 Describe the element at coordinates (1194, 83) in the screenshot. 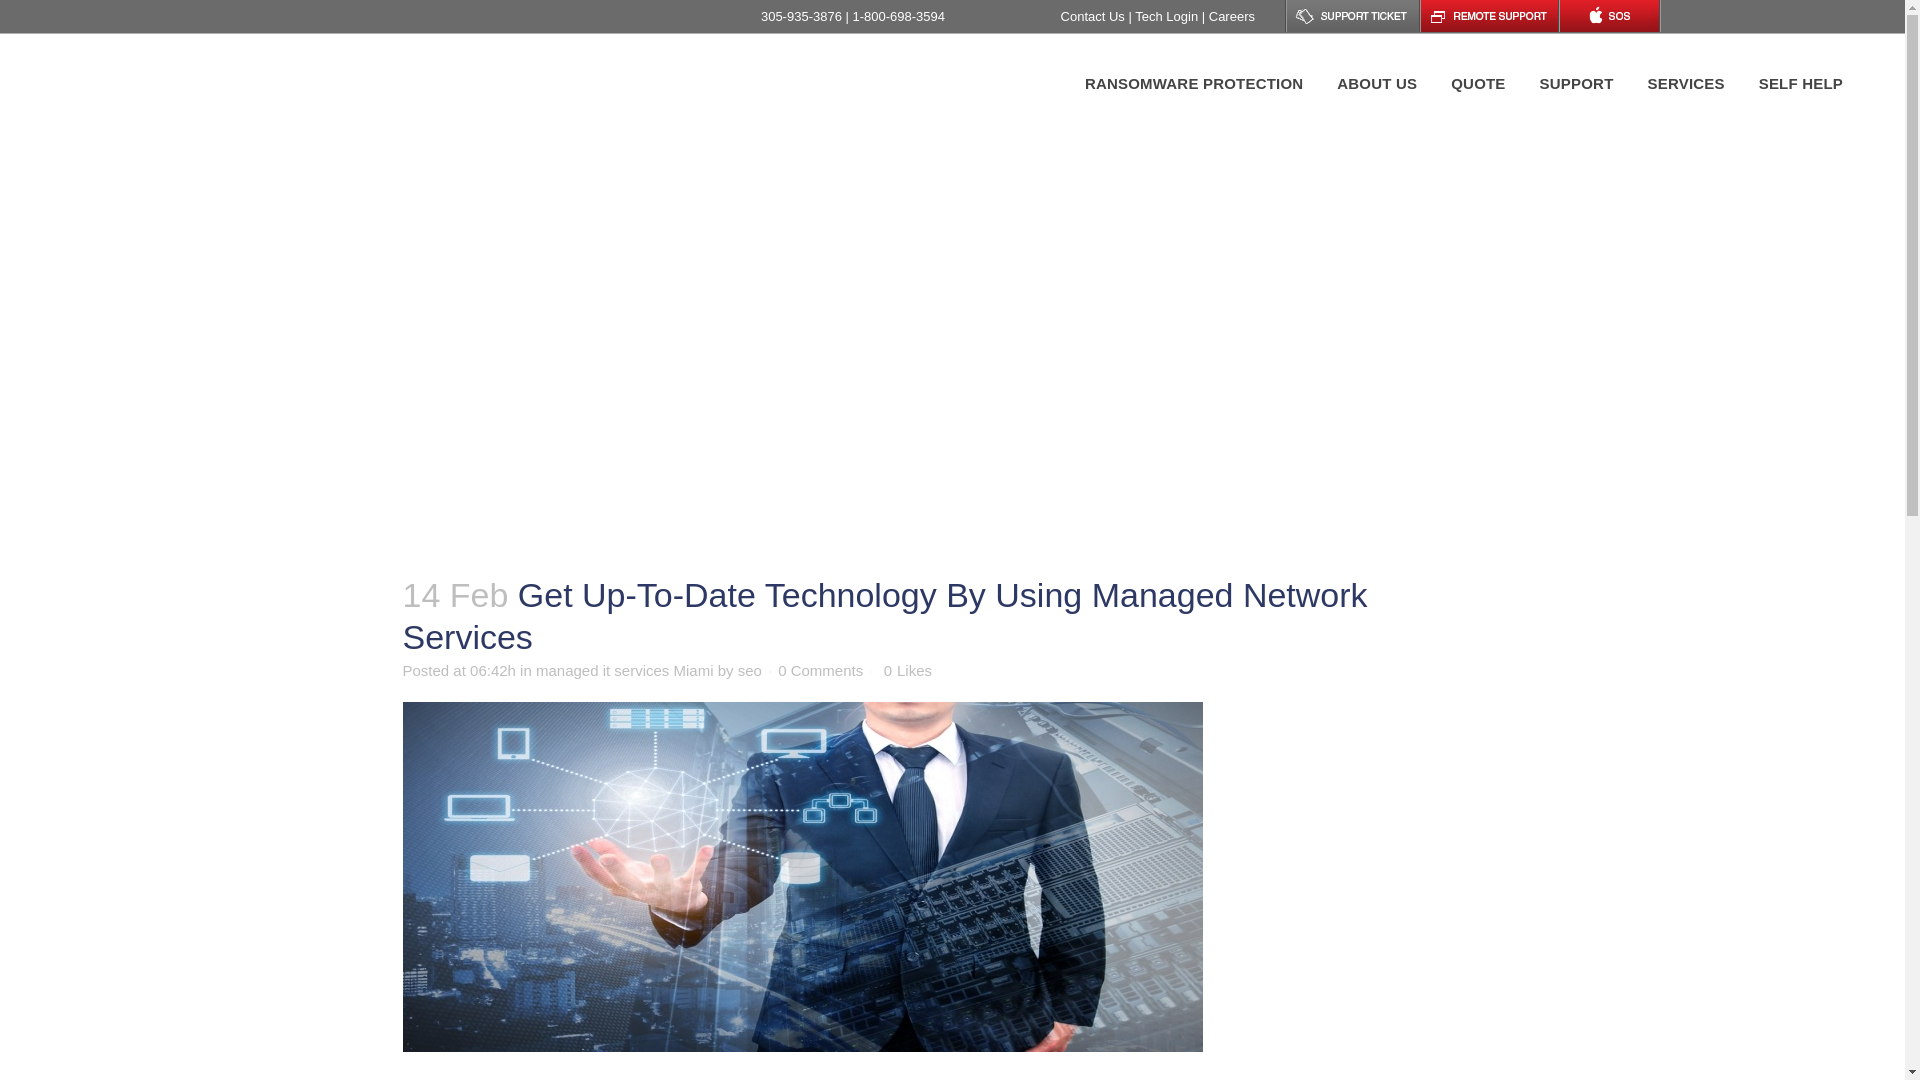

I see `RANSOMWARE PROTECTION` at that location.